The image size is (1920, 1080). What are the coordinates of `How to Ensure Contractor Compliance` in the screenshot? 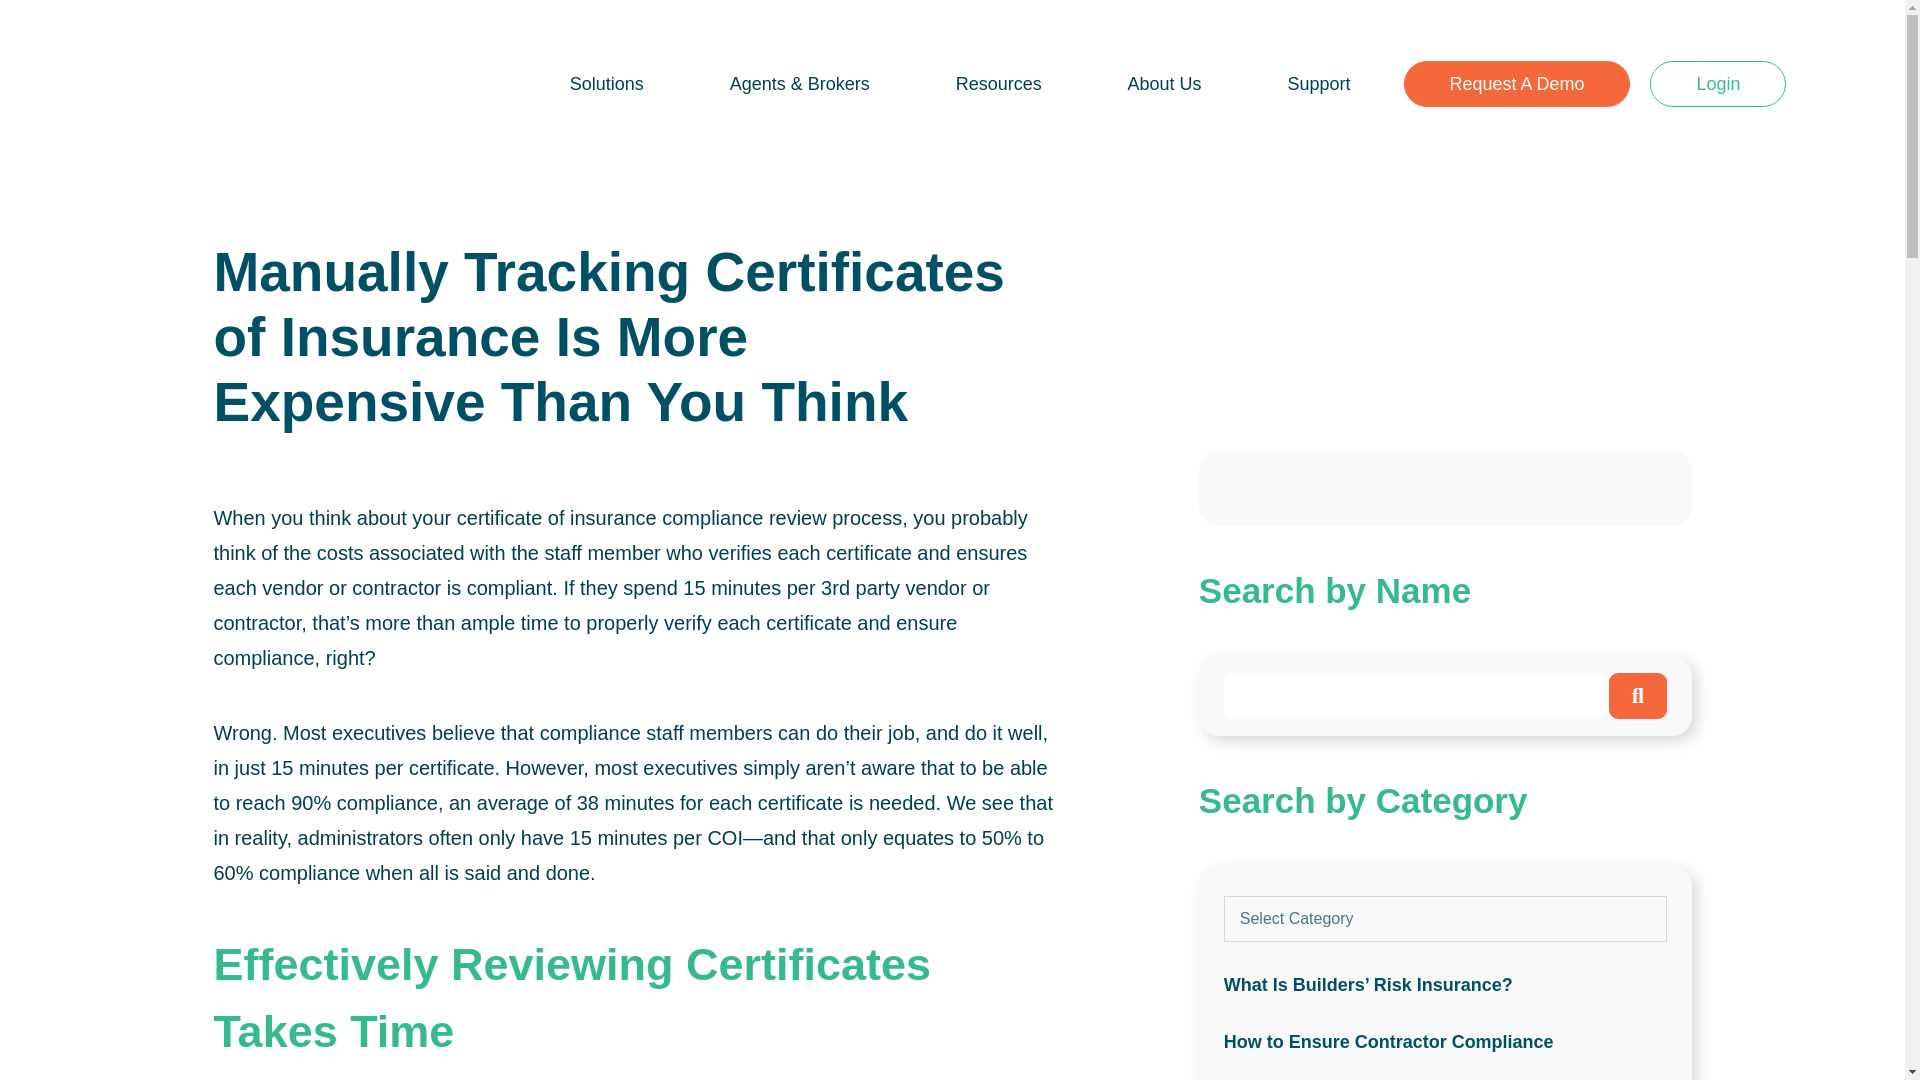 It's located at (1445, 1042).